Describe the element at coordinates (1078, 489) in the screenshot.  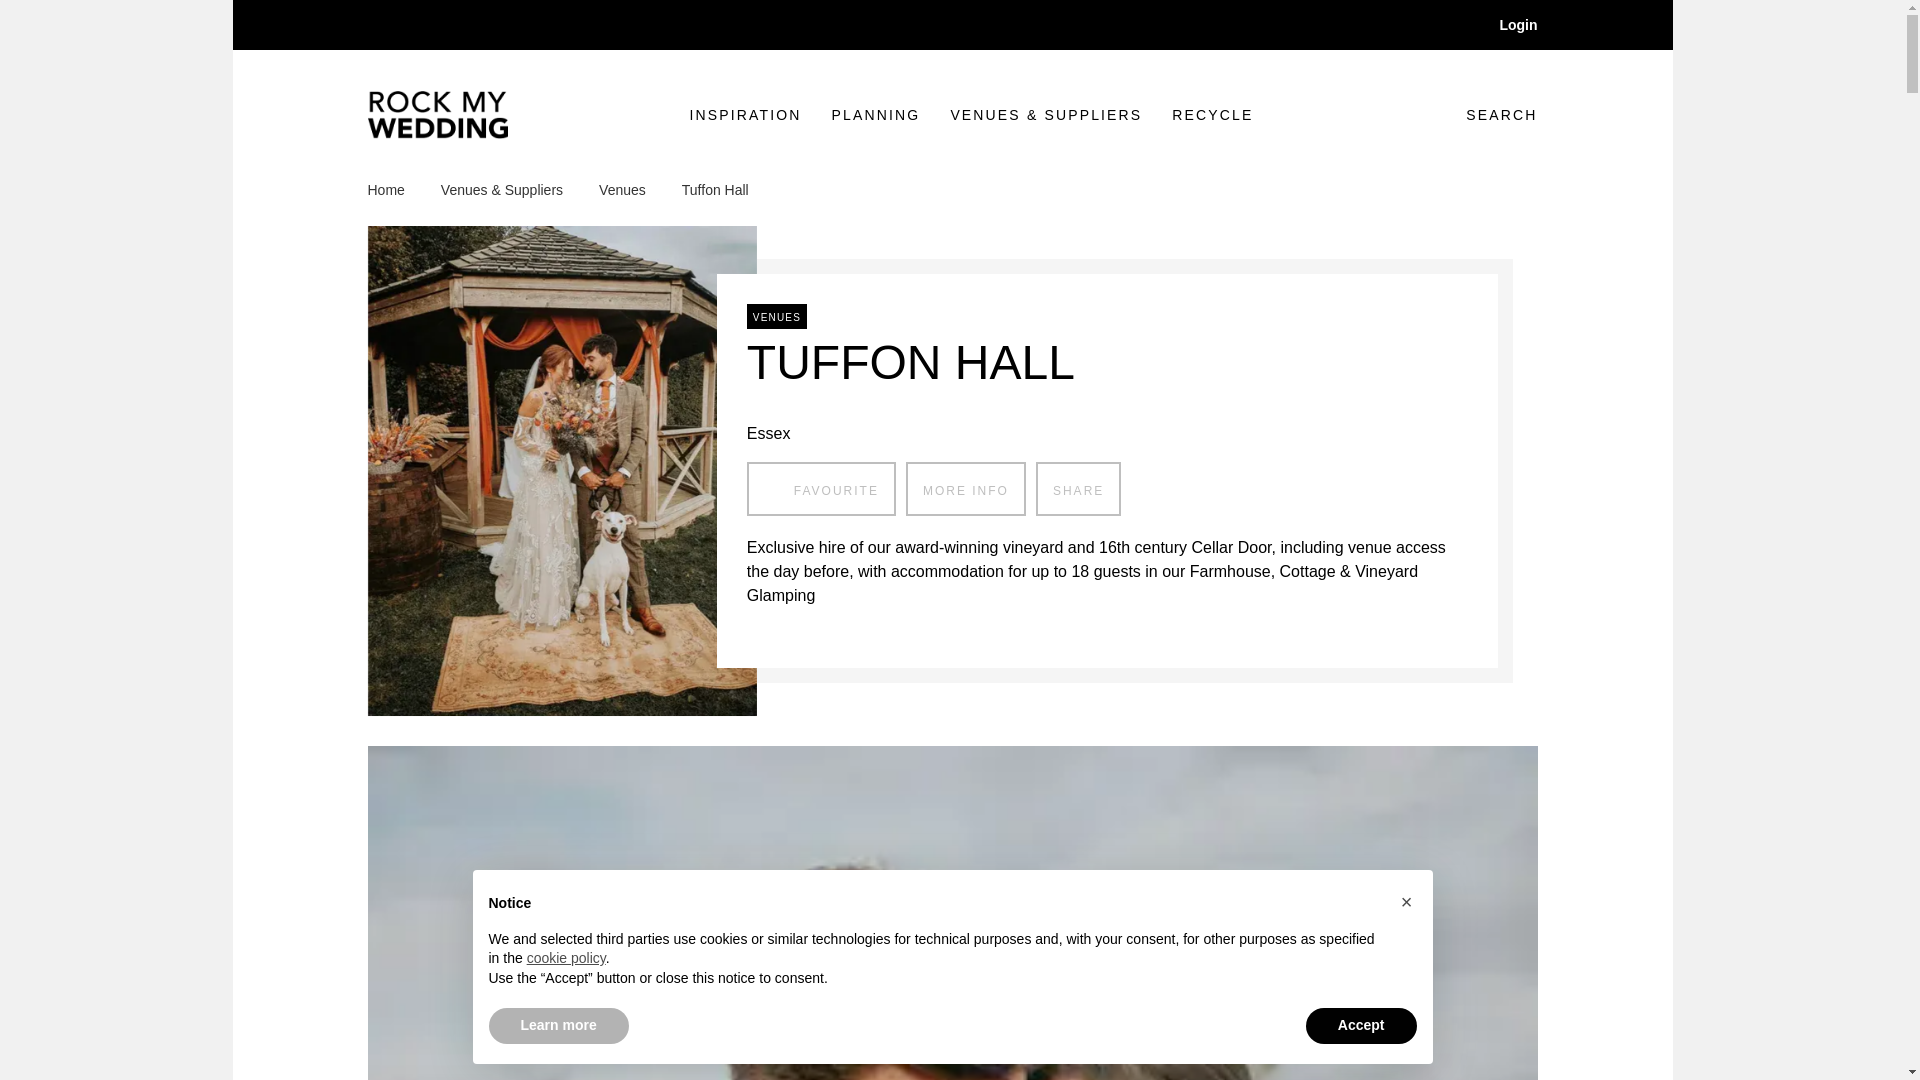
I see `Home` at that location.